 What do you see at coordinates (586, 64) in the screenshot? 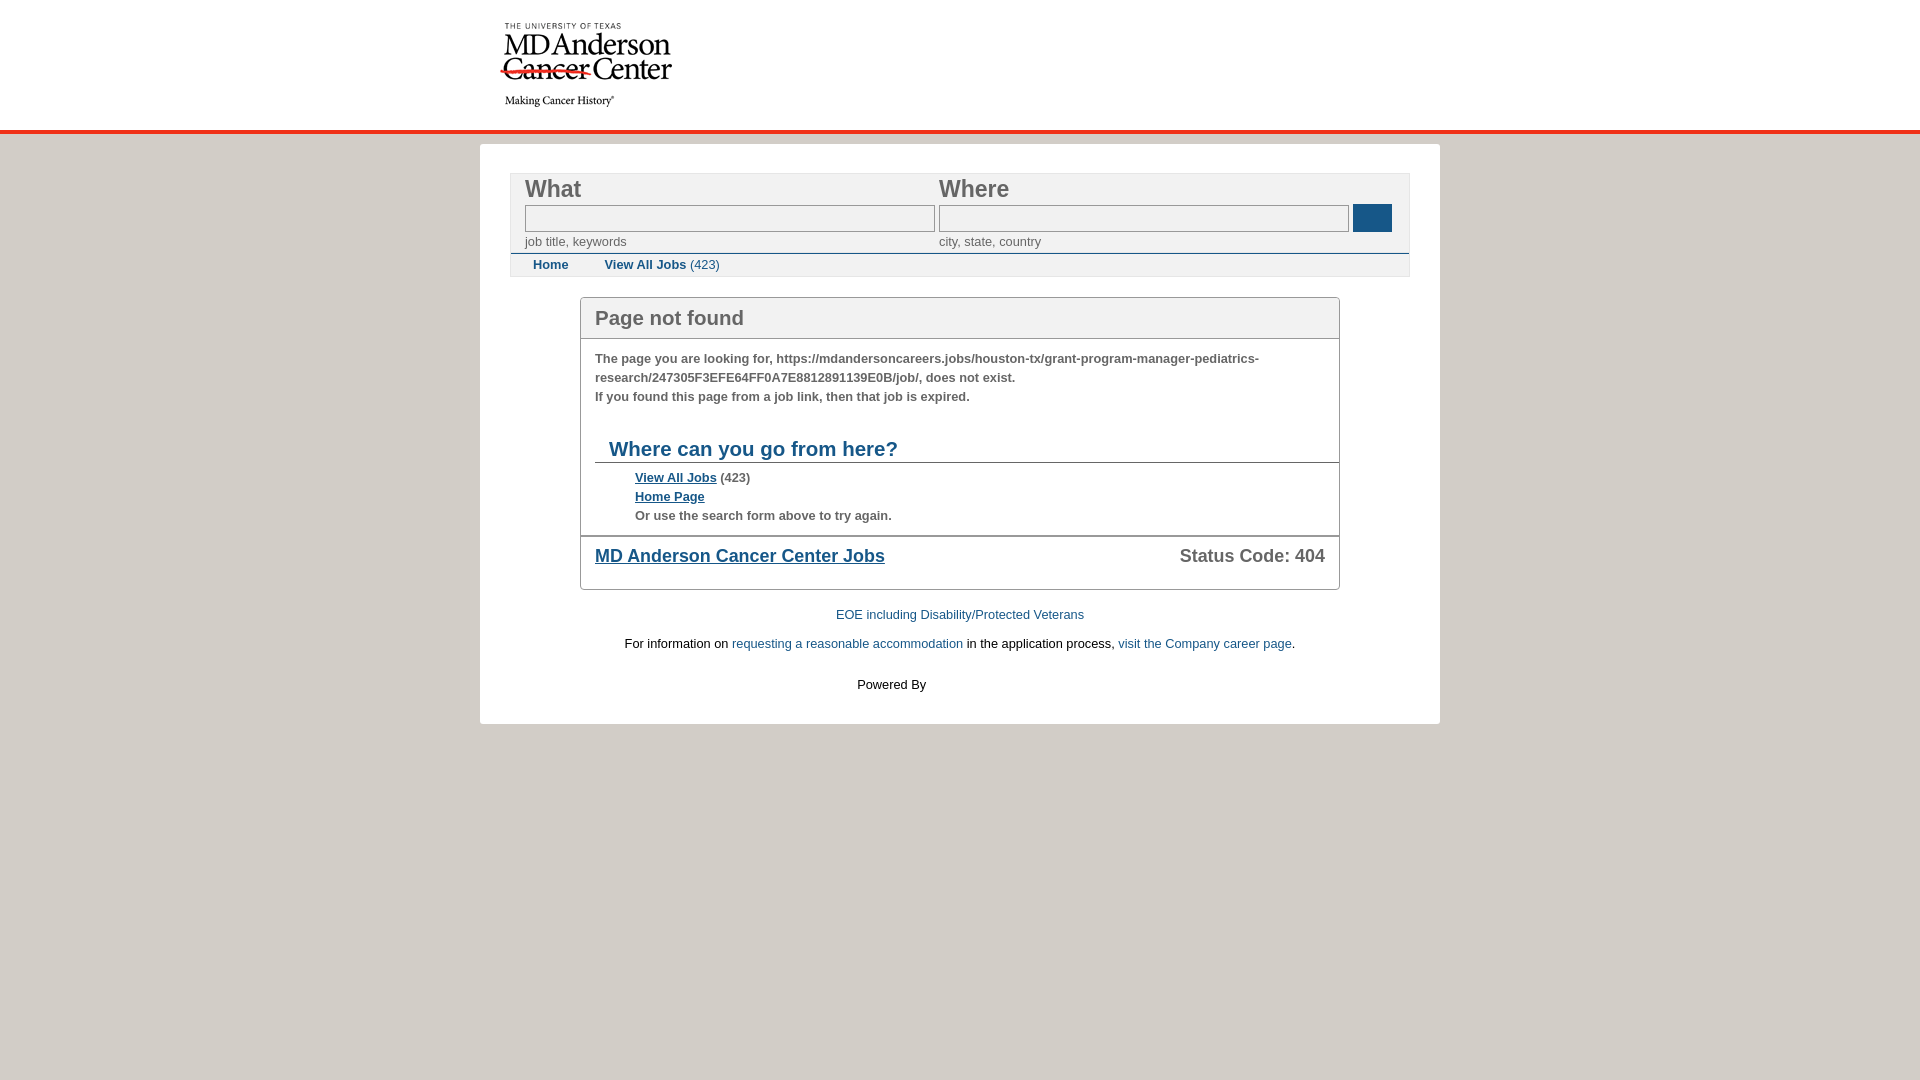
I see `home` at bounding box center [586, 64].